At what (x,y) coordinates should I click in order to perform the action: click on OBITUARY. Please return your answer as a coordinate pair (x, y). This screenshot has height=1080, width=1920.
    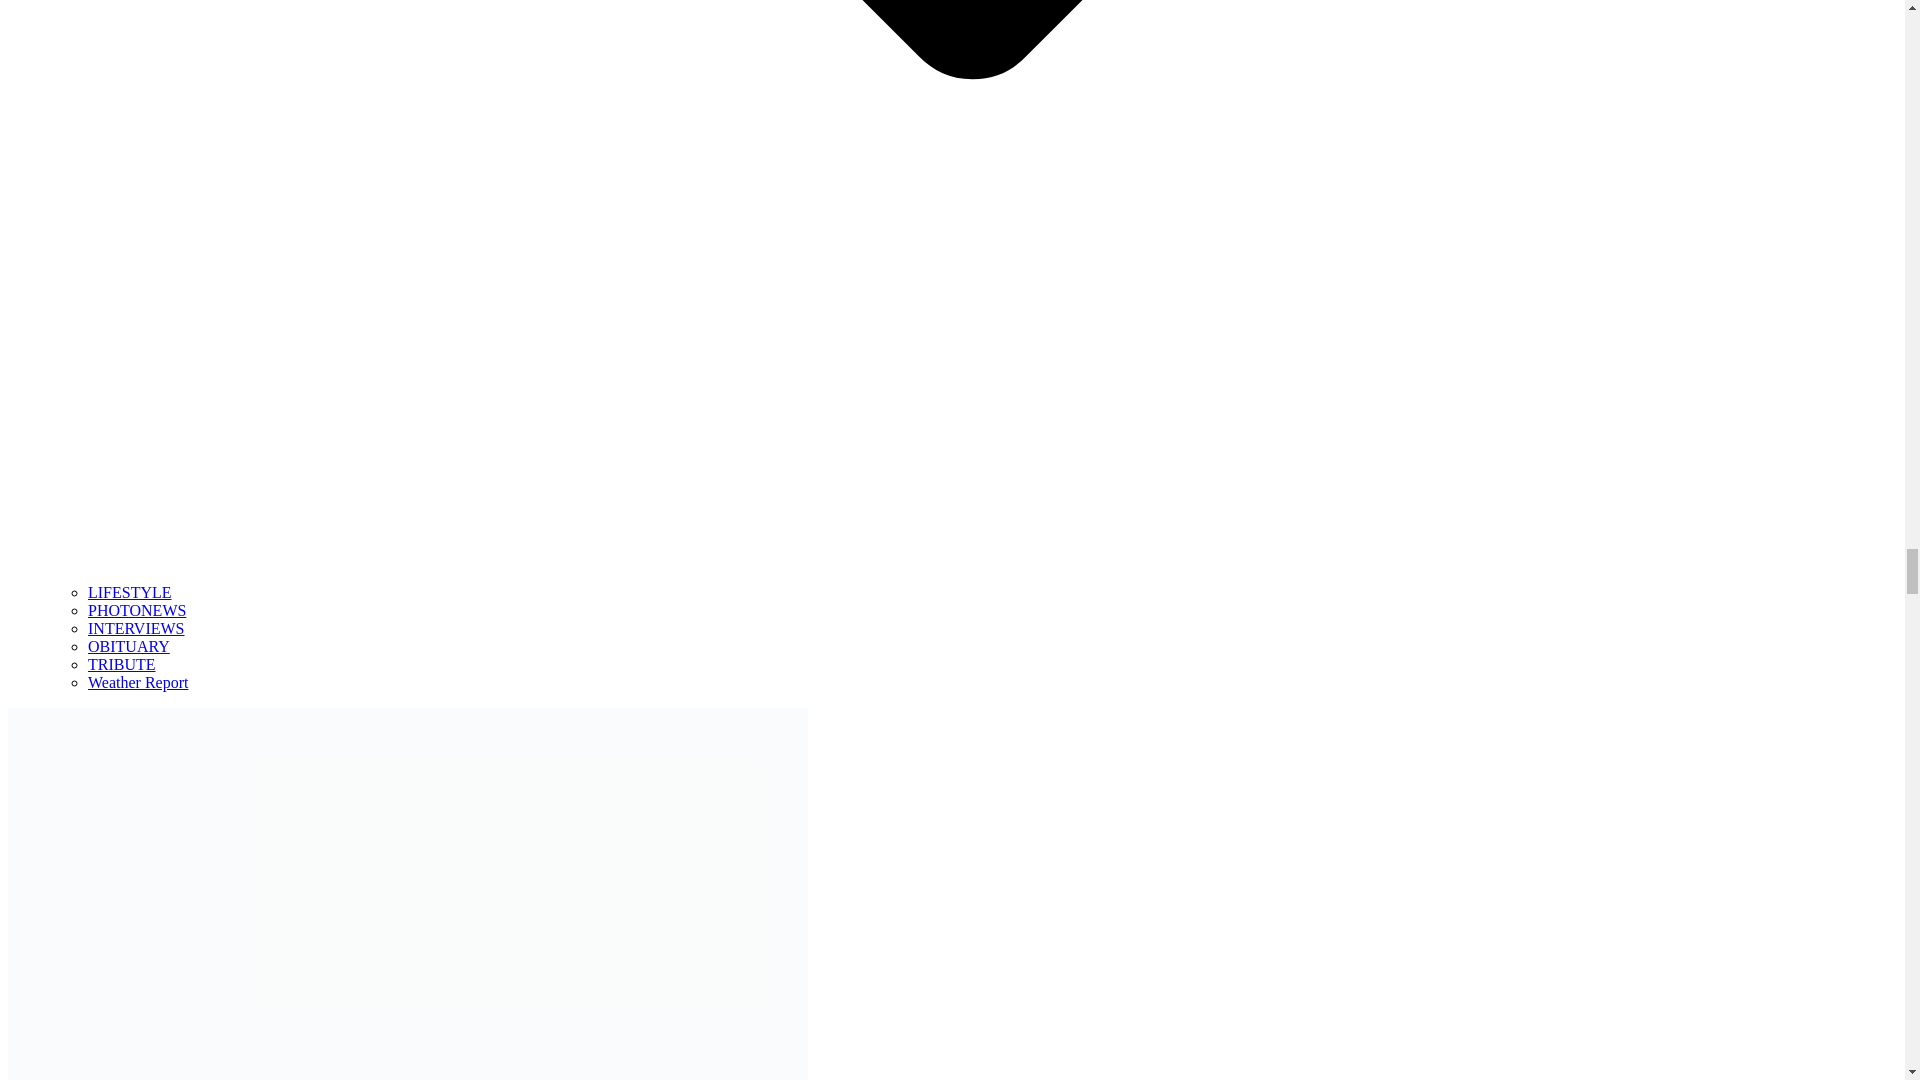
    Looking at the image, I should click on (129, 646).